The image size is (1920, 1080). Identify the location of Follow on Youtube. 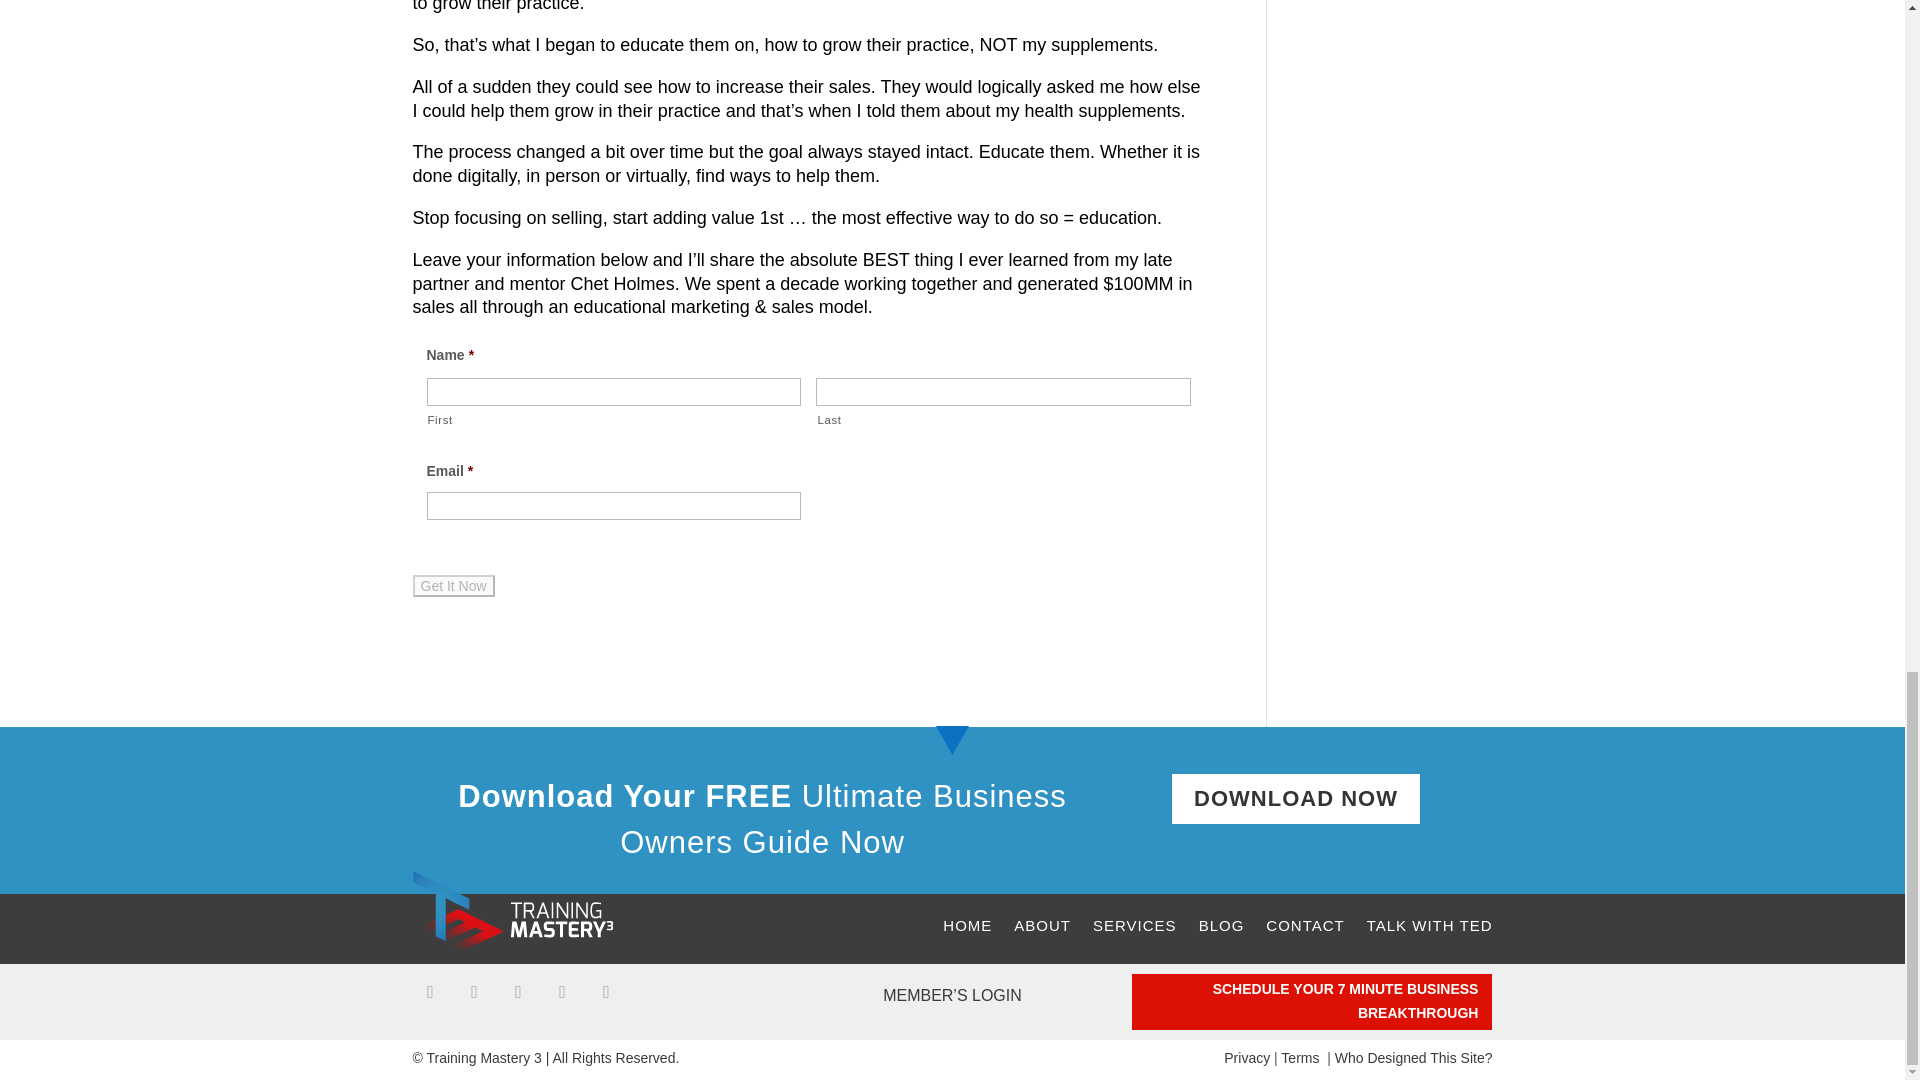
(517, 992).